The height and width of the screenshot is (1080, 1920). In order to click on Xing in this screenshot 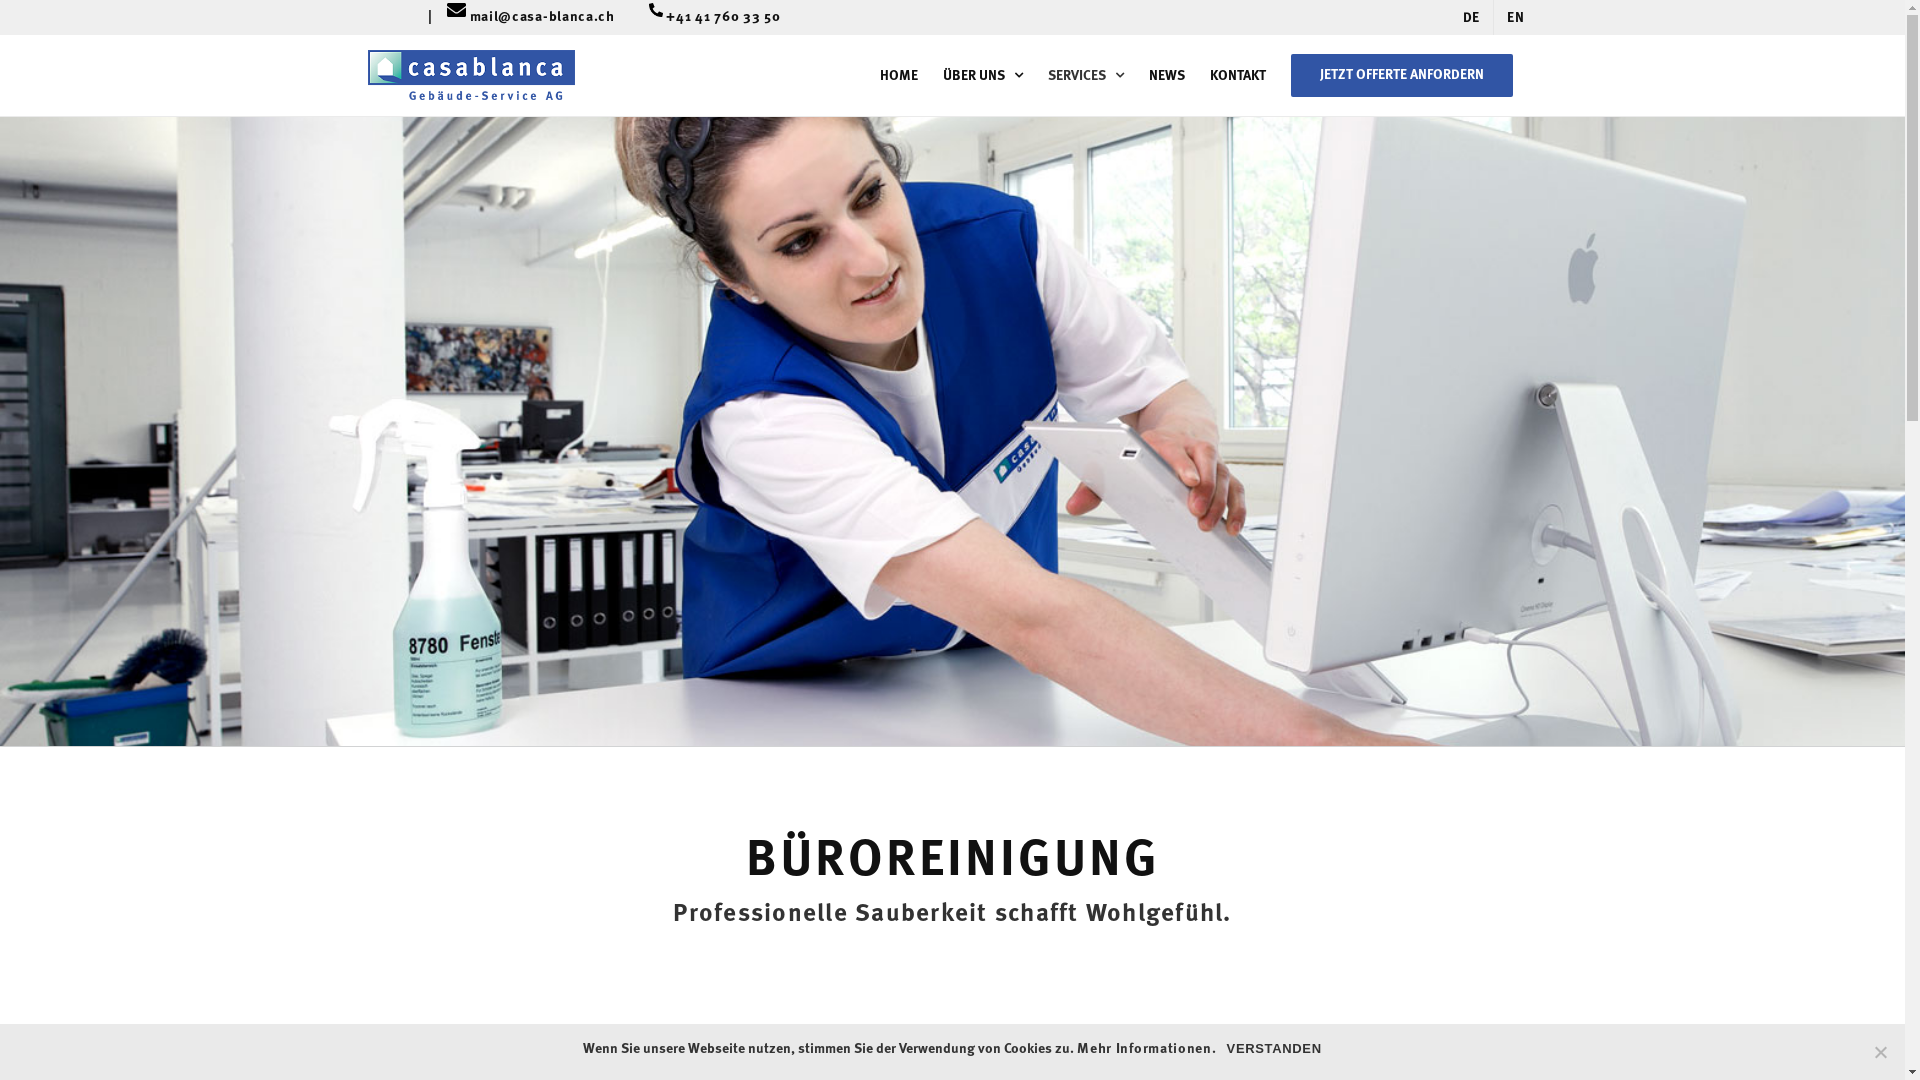, I will do `click(420, 17)`.